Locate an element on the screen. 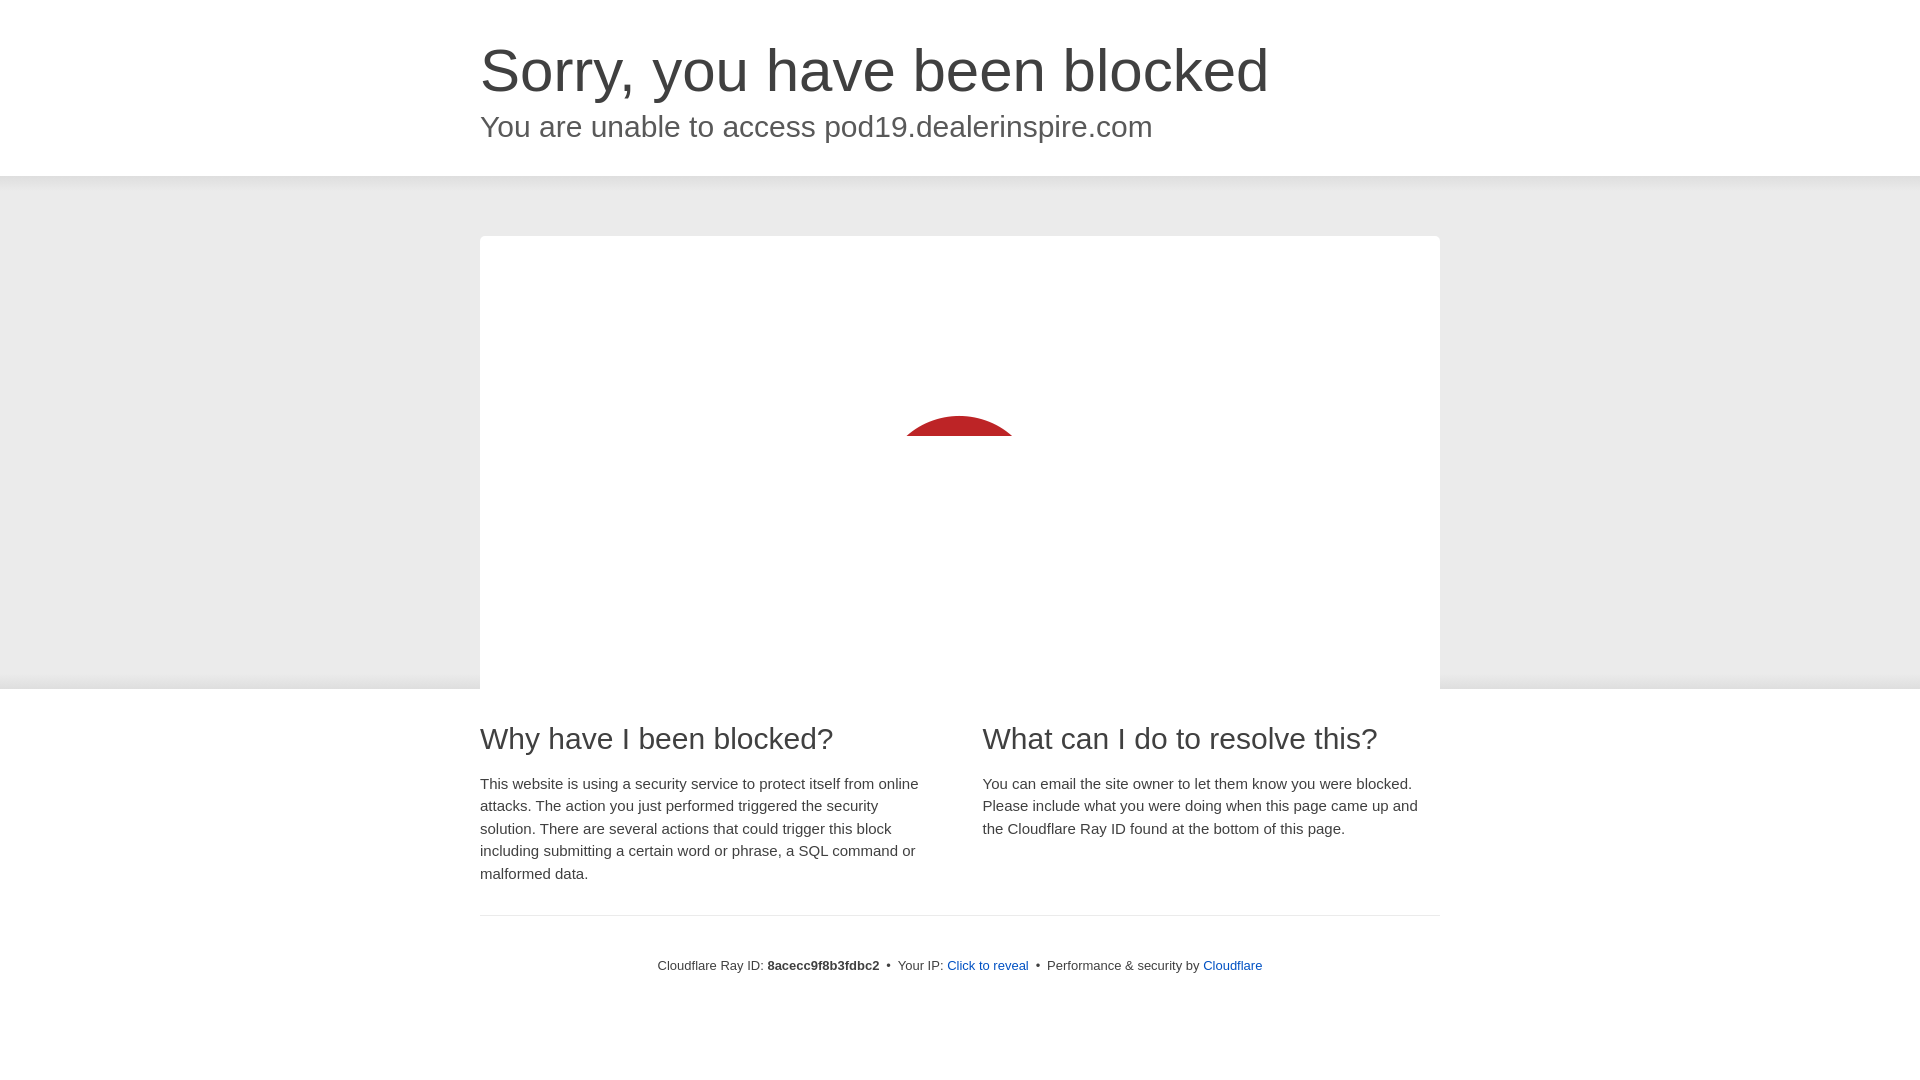 The width and height of the screenshot is (1920, 1080). Cloudflare is located at coordinates (1232, 965).